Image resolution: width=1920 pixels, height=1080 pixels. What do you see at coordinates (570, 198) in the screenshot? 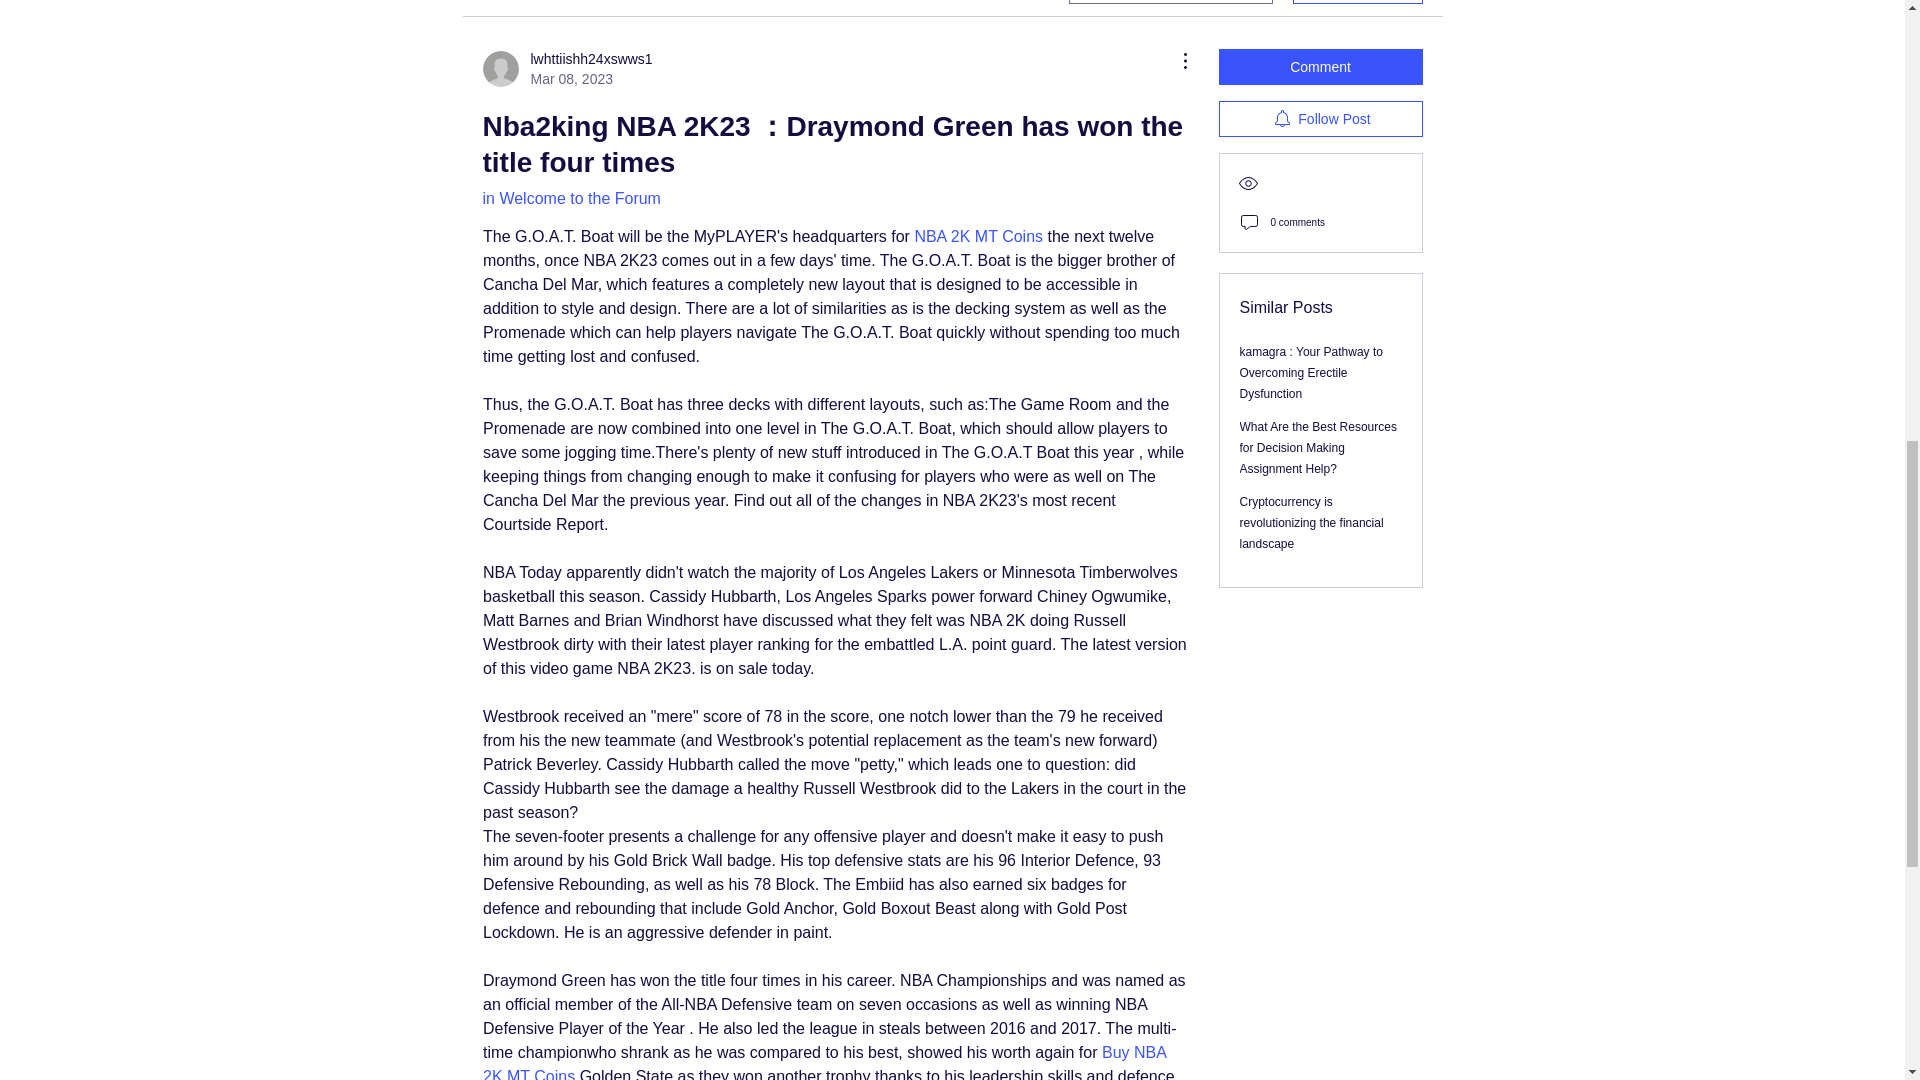
I see `NBA 2K MT Coins` at bounding box center [570, 198].